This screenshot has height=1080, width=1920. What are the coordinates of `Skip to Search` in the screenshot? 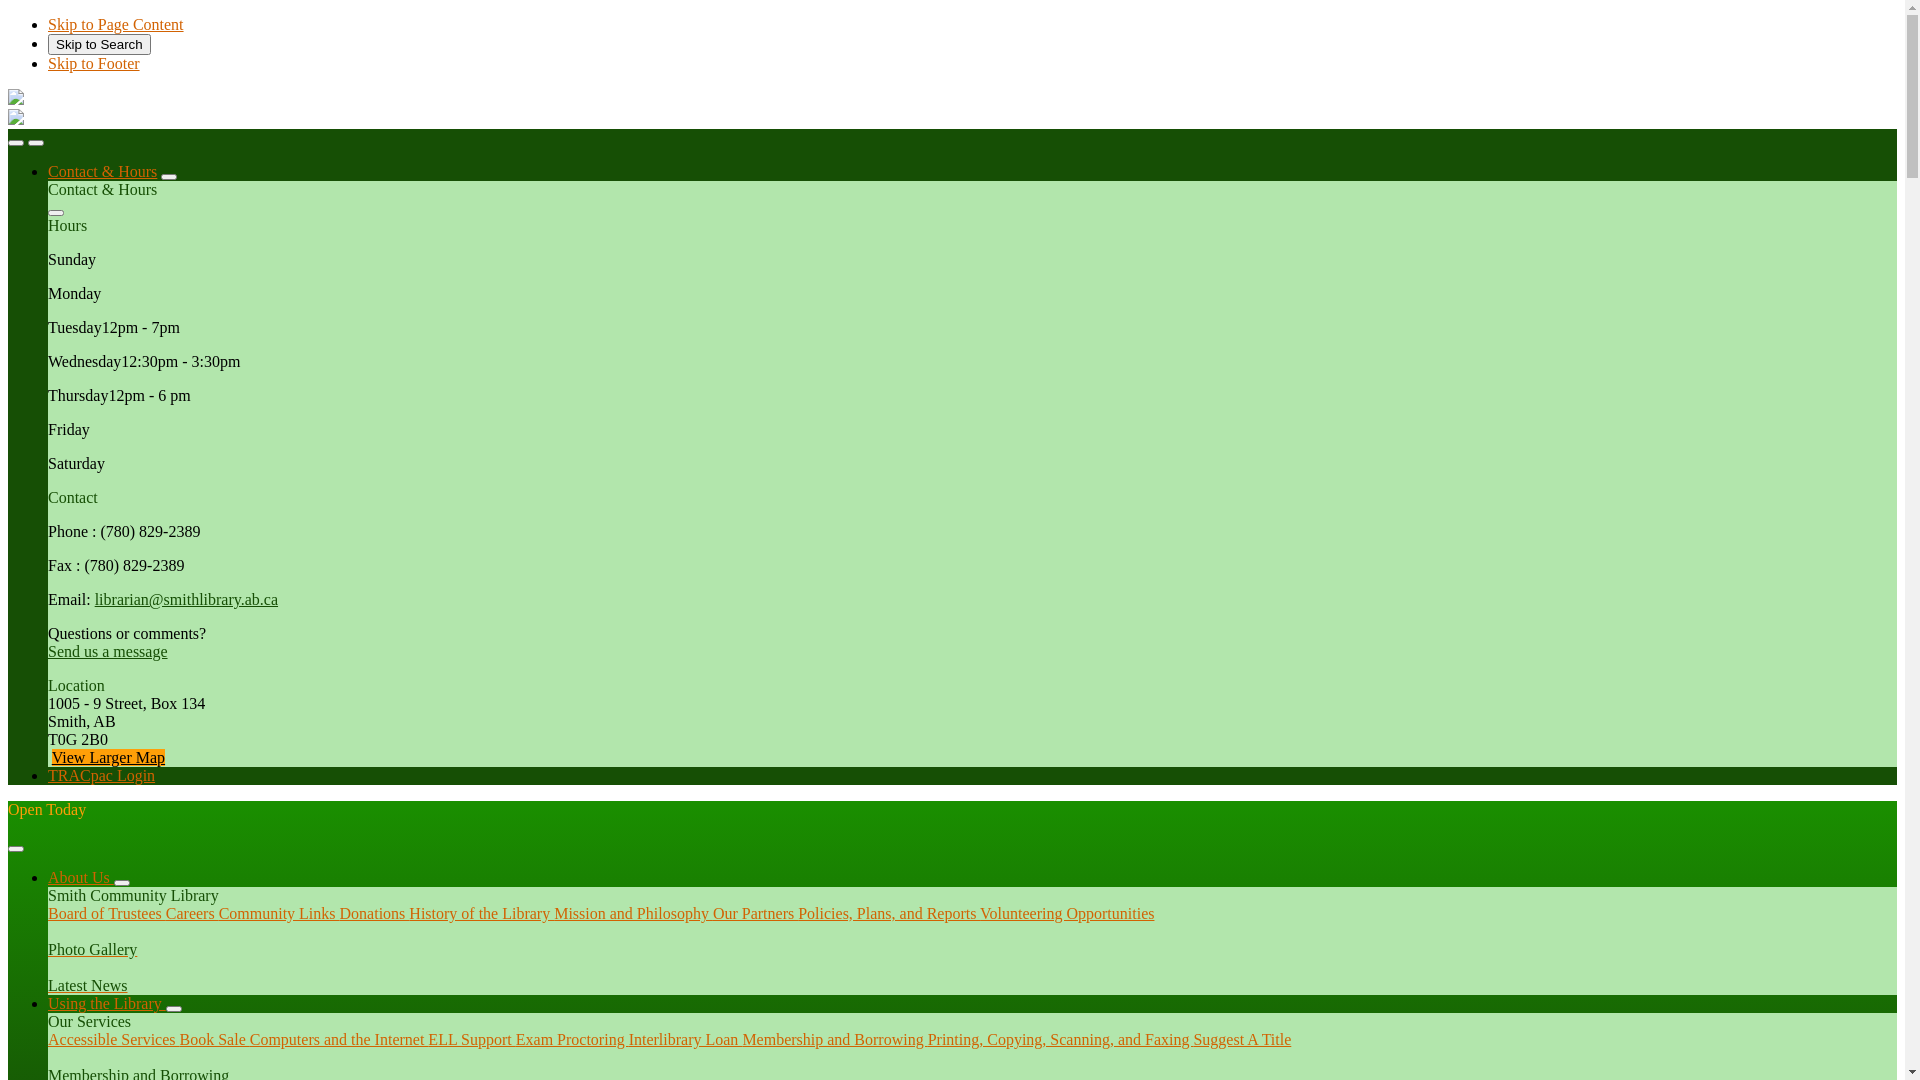 It's located at (100, 44).